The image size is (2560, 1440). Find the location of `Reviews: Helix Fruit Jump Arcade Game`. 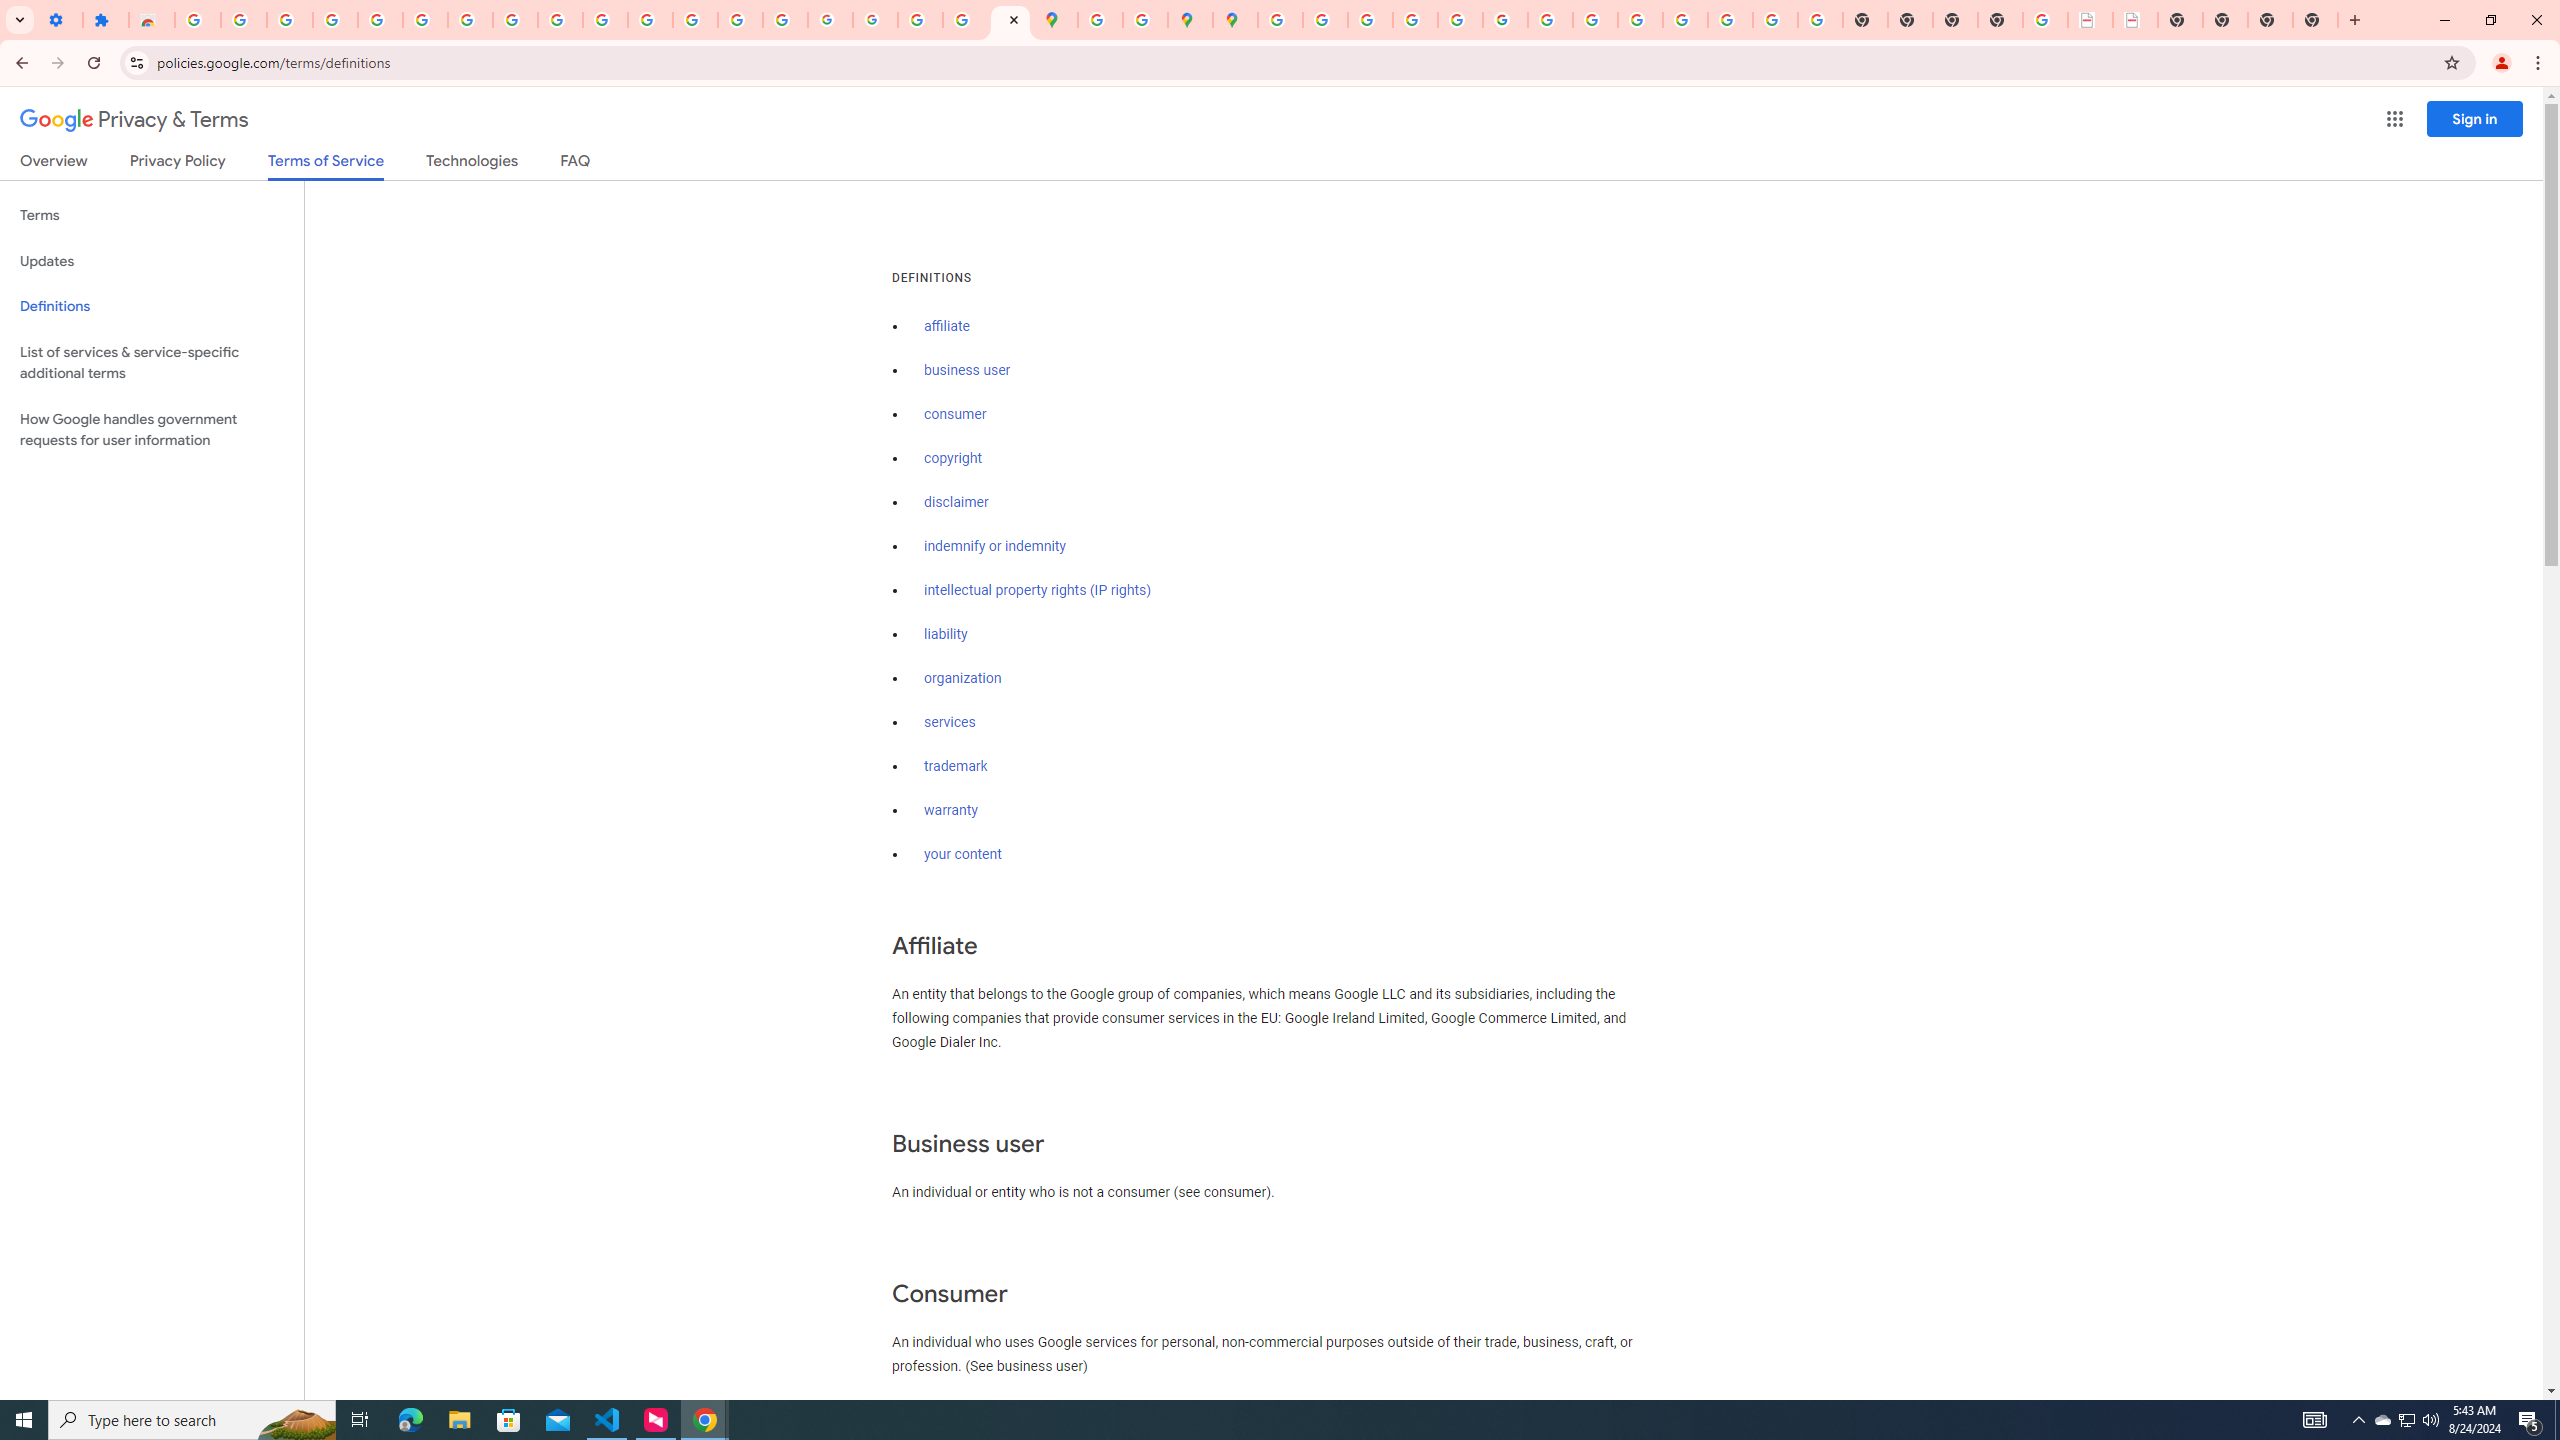

Reviews: Helix Fruit Jump Arcade Game is located at coordinates (152, 20).